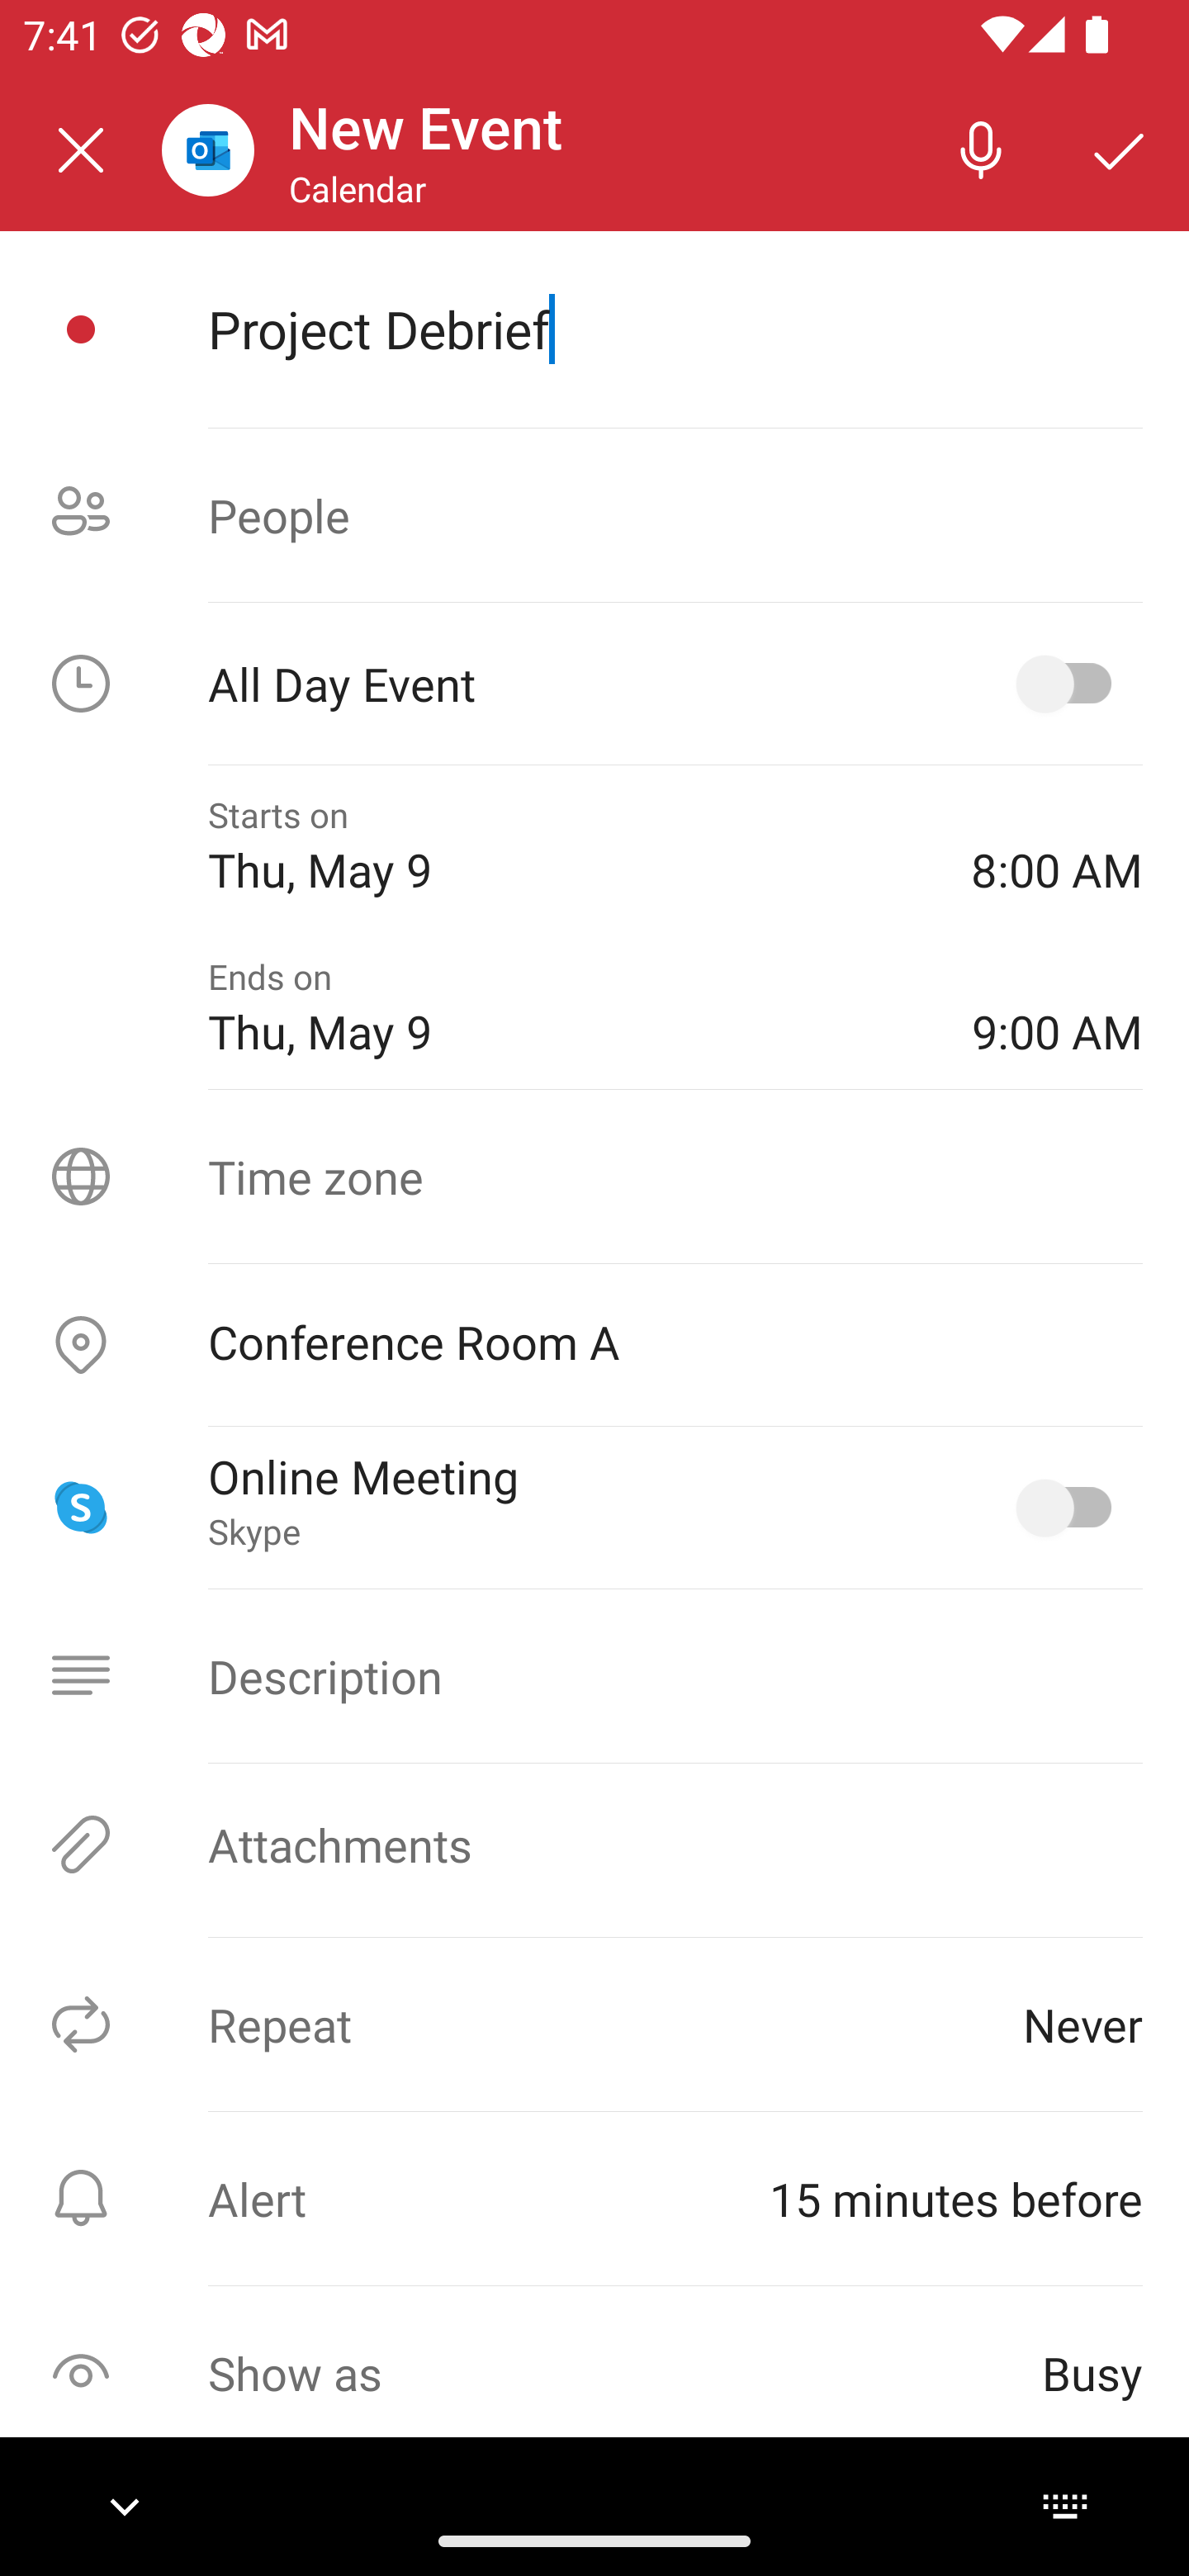  Describe the element at coordinates (1070, 1508) in the screenshot. I see `Online Meeting, Skype selected` at that location.